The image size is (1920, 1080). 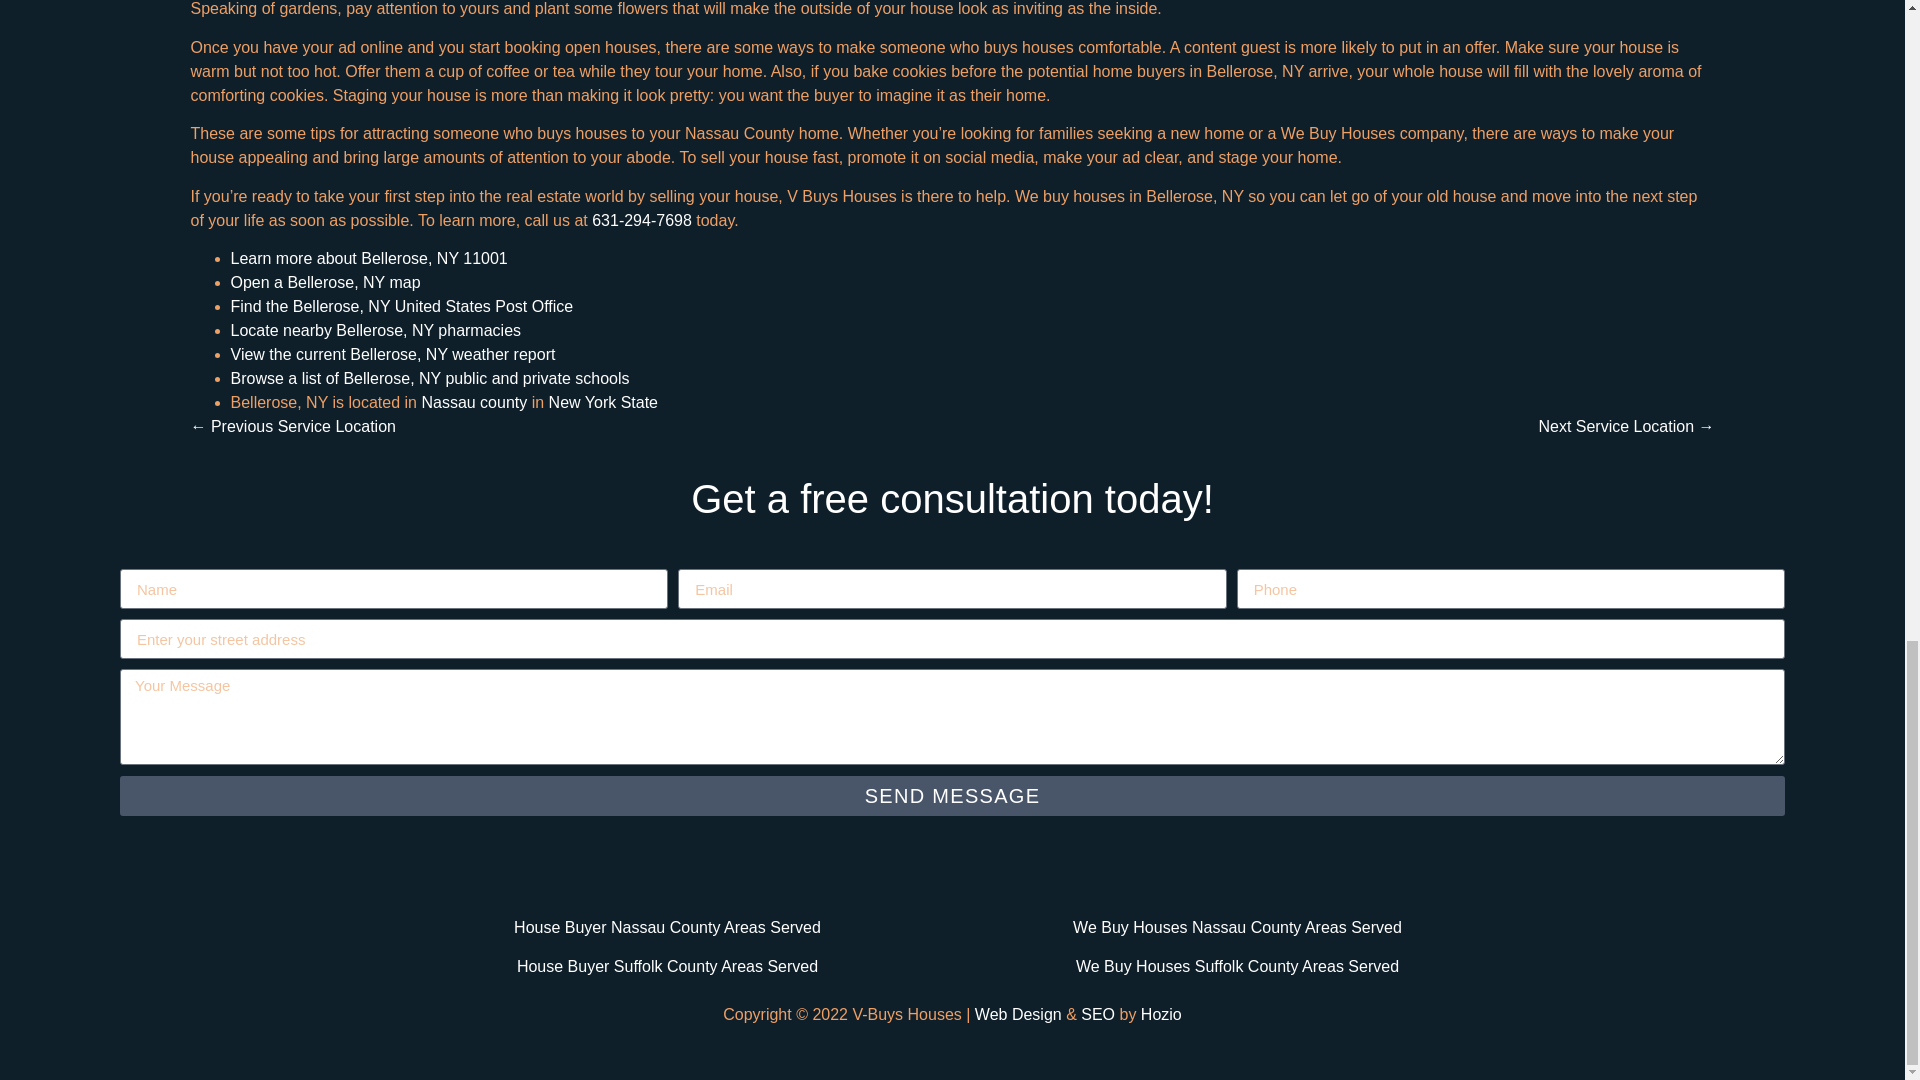 What do you see at coordinates (666, 966) in the screenshot?
I see `House Buyer Suffolk County Areas Served` at bounding box center [666, 966].